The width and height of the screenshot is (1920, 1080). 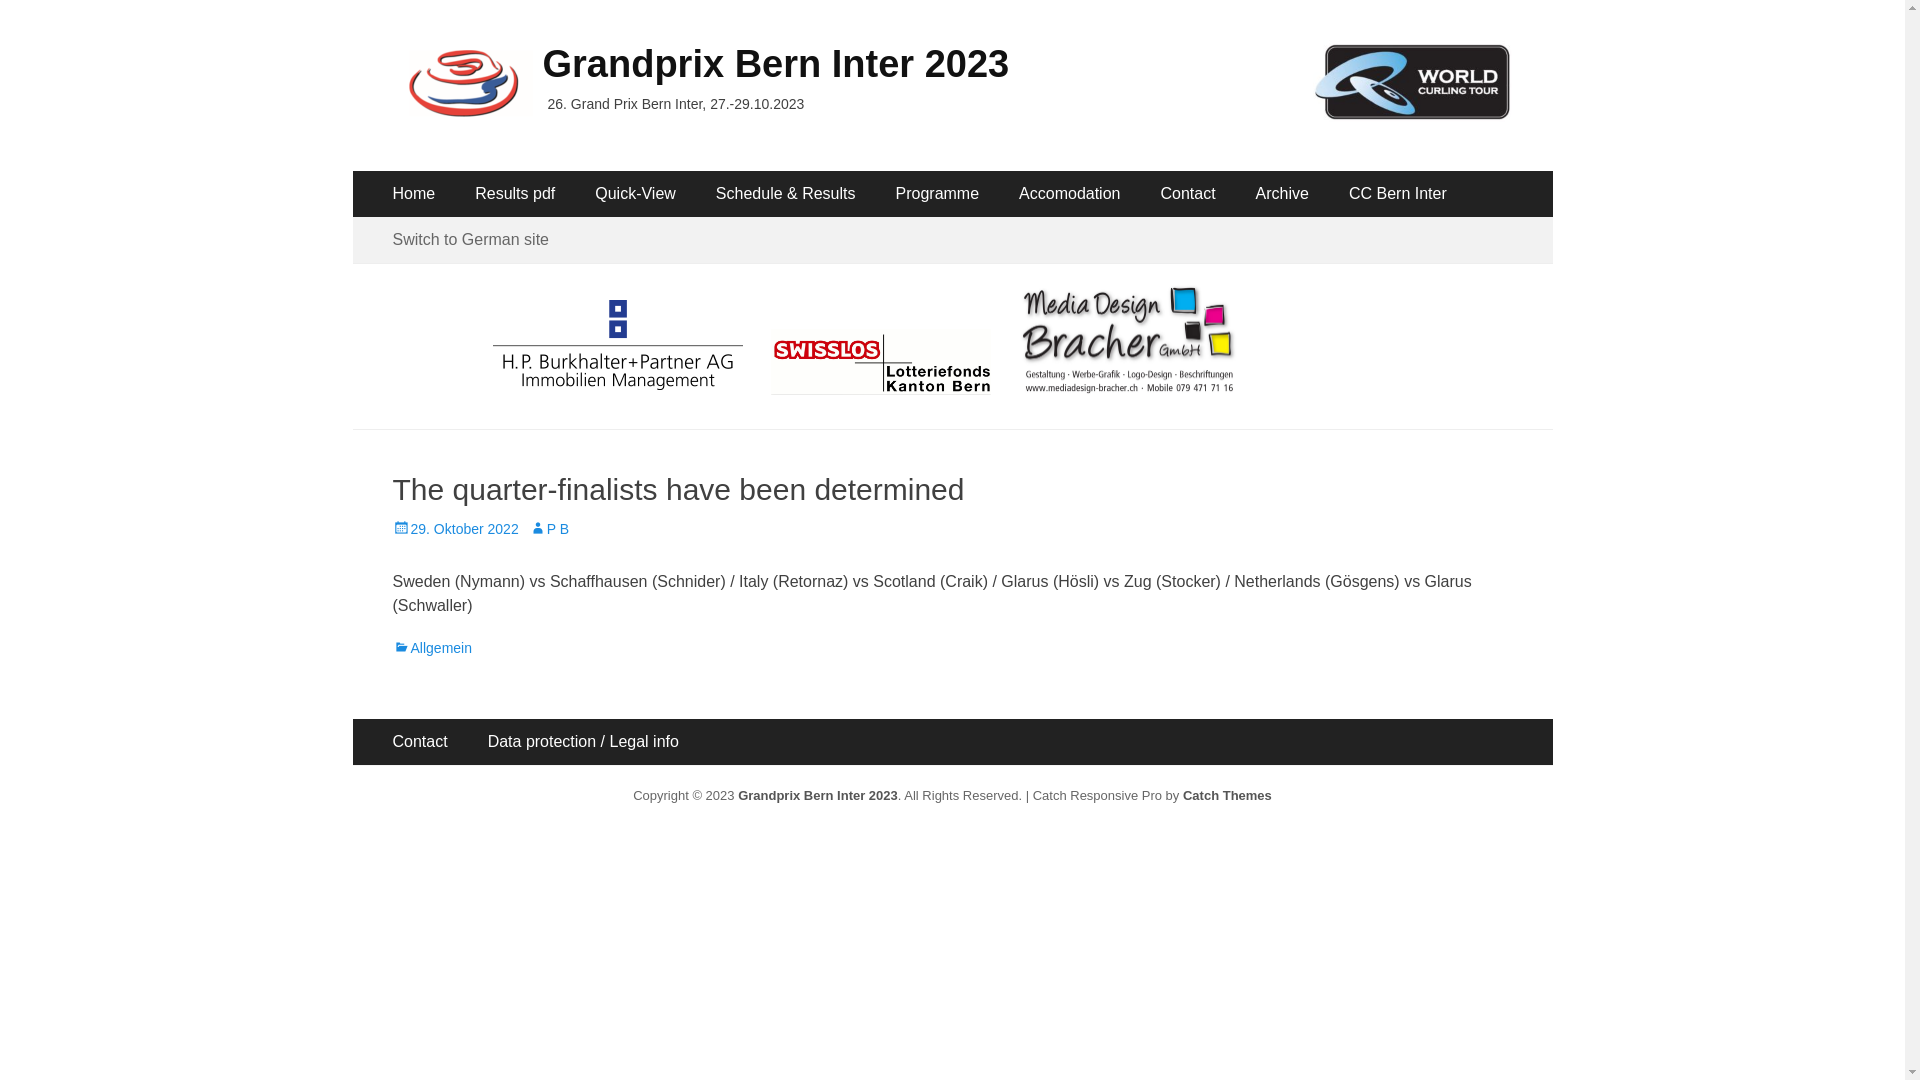 I want to click on Switch to German site, so click(x=470, y=240).